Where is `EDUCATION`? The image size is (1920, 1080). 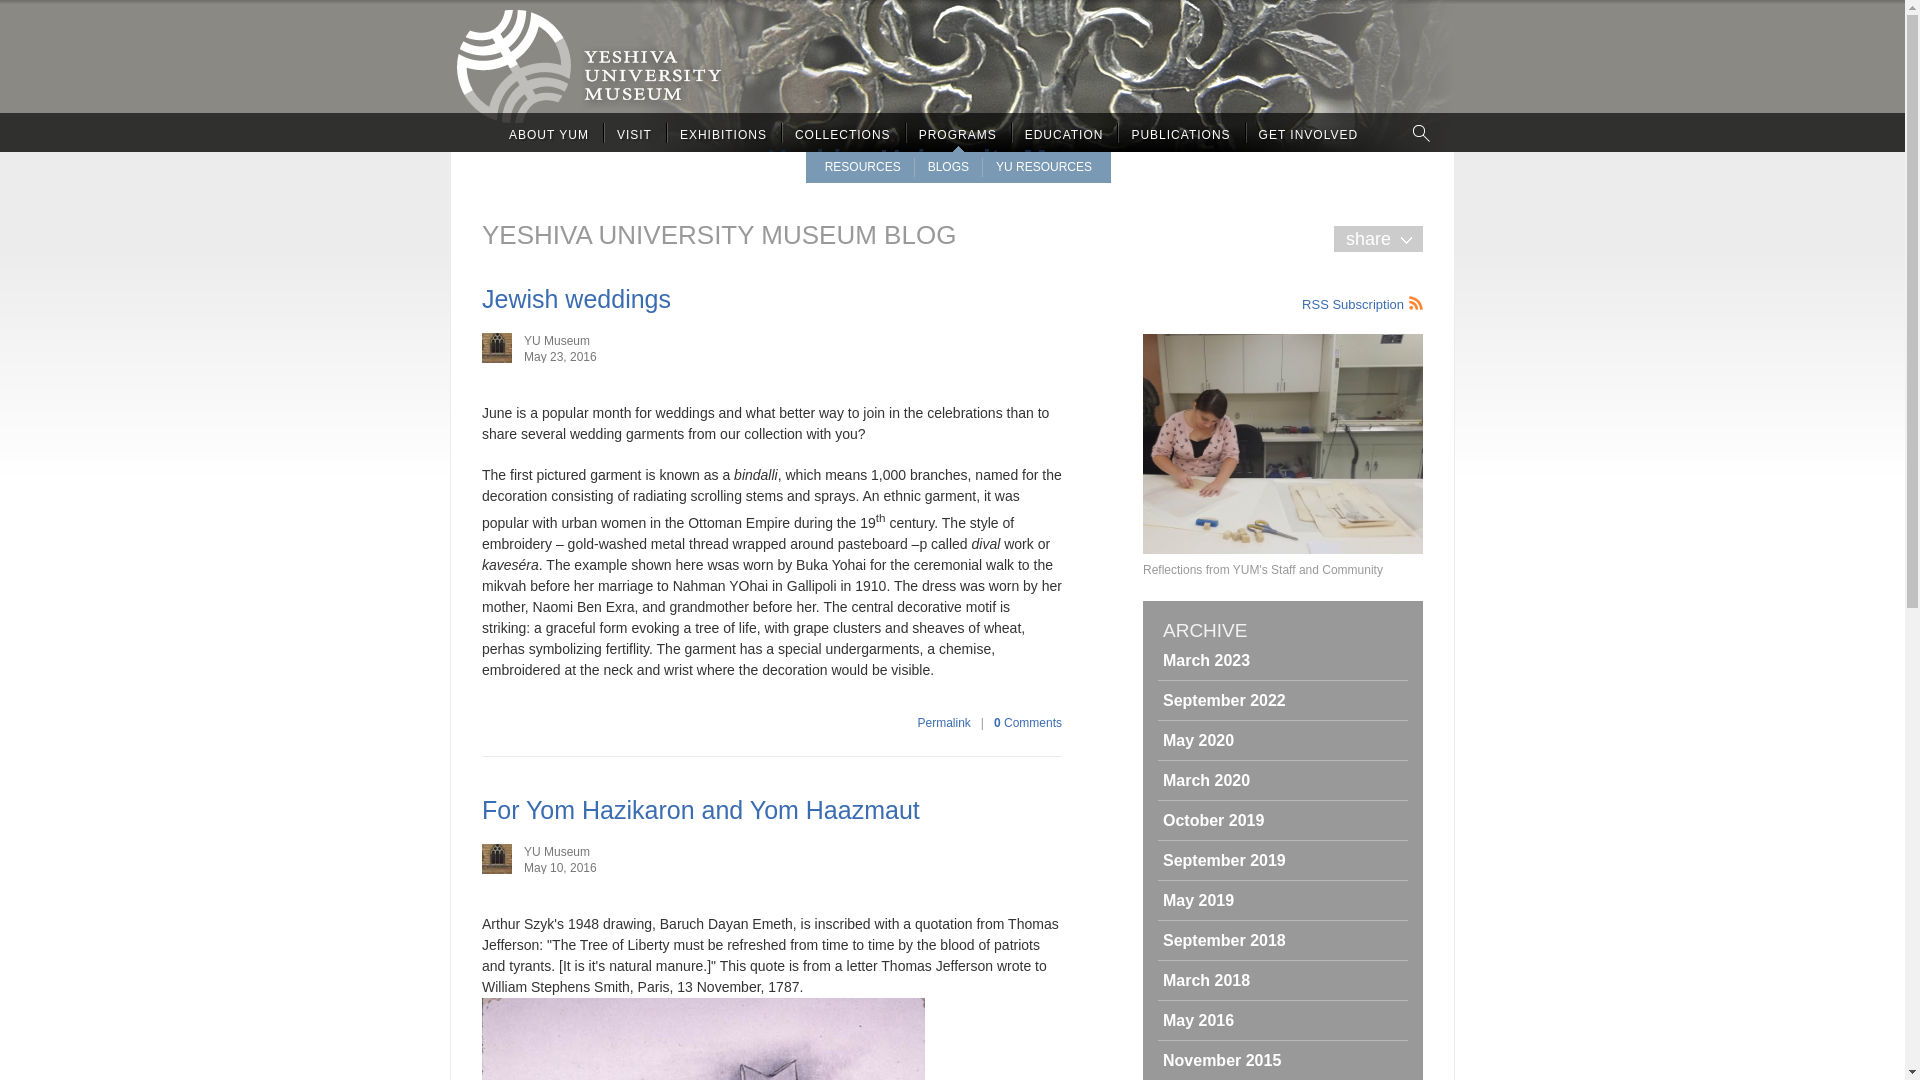
EDUCATION is located at coordinates (1064, 134).